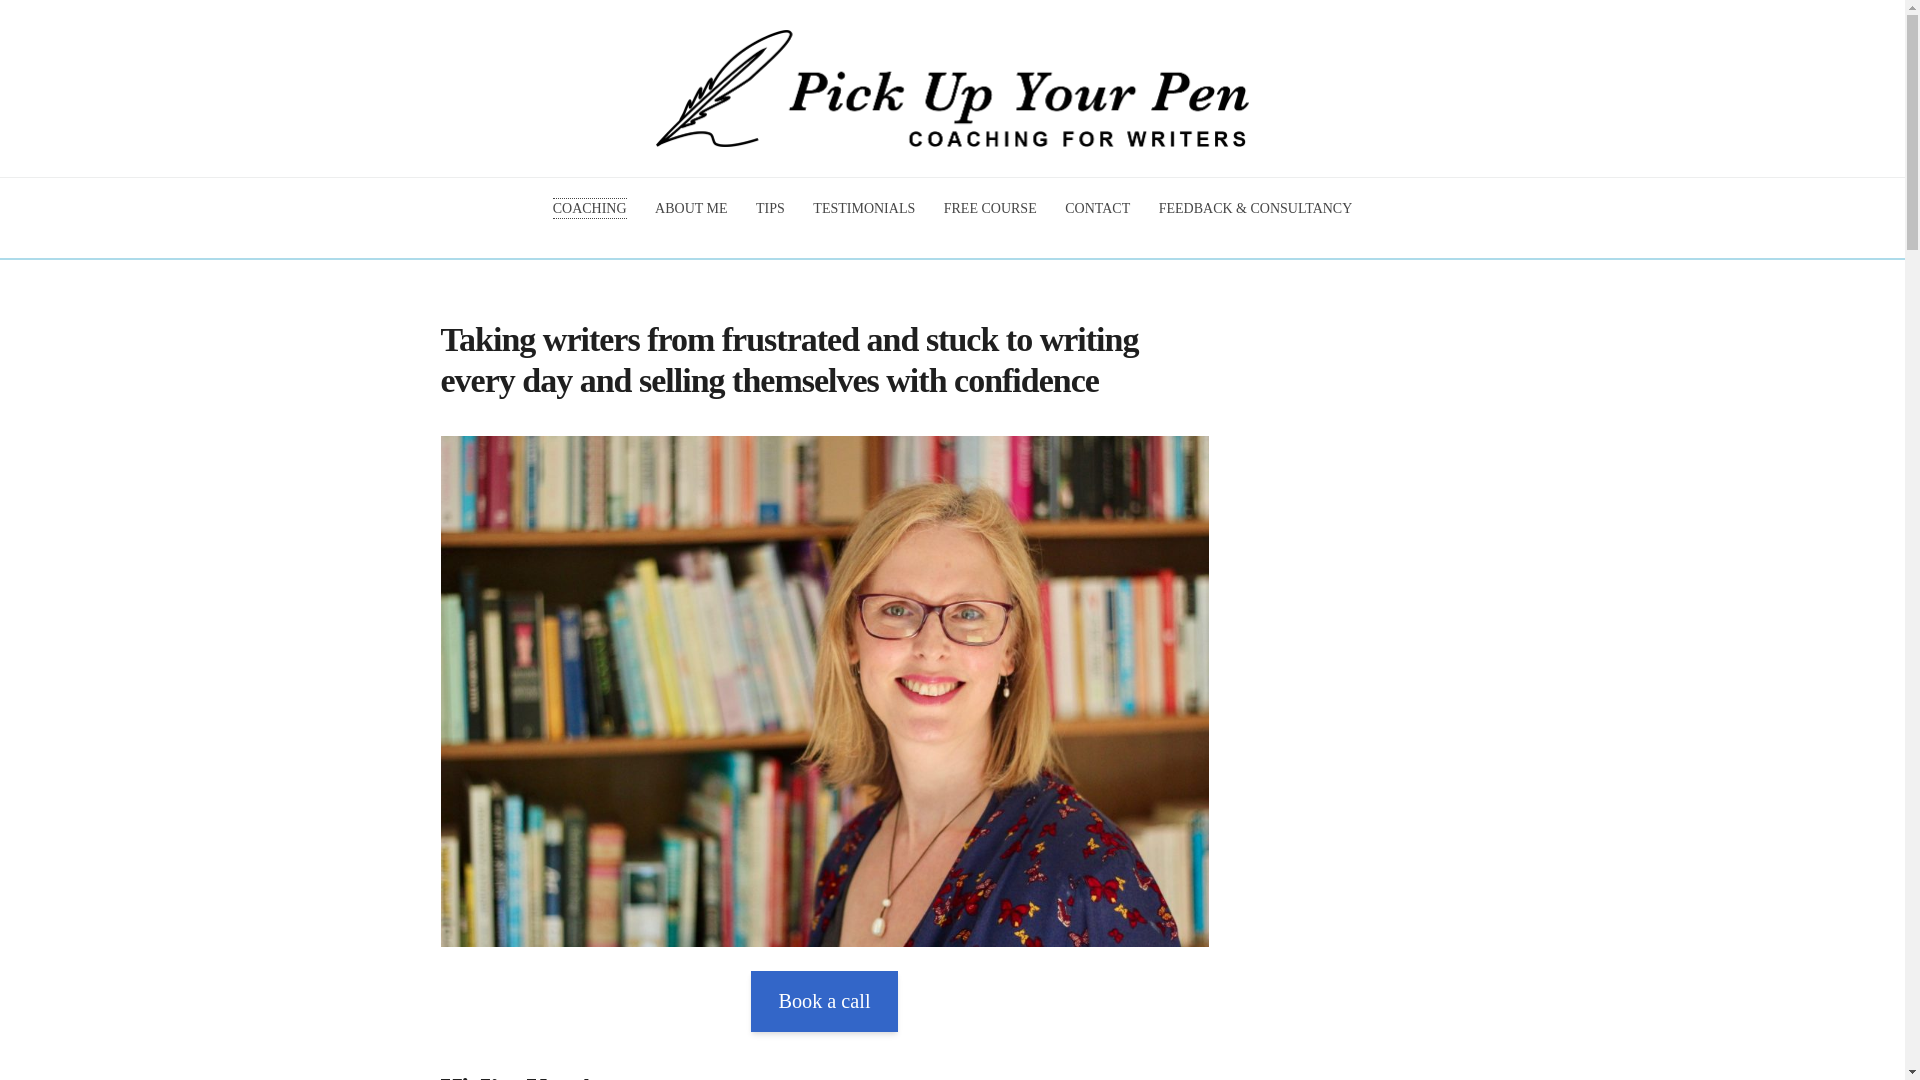 The width and height of the screenshot is (1920, 1080). I want to click on Book a call, so click(823, 1001).